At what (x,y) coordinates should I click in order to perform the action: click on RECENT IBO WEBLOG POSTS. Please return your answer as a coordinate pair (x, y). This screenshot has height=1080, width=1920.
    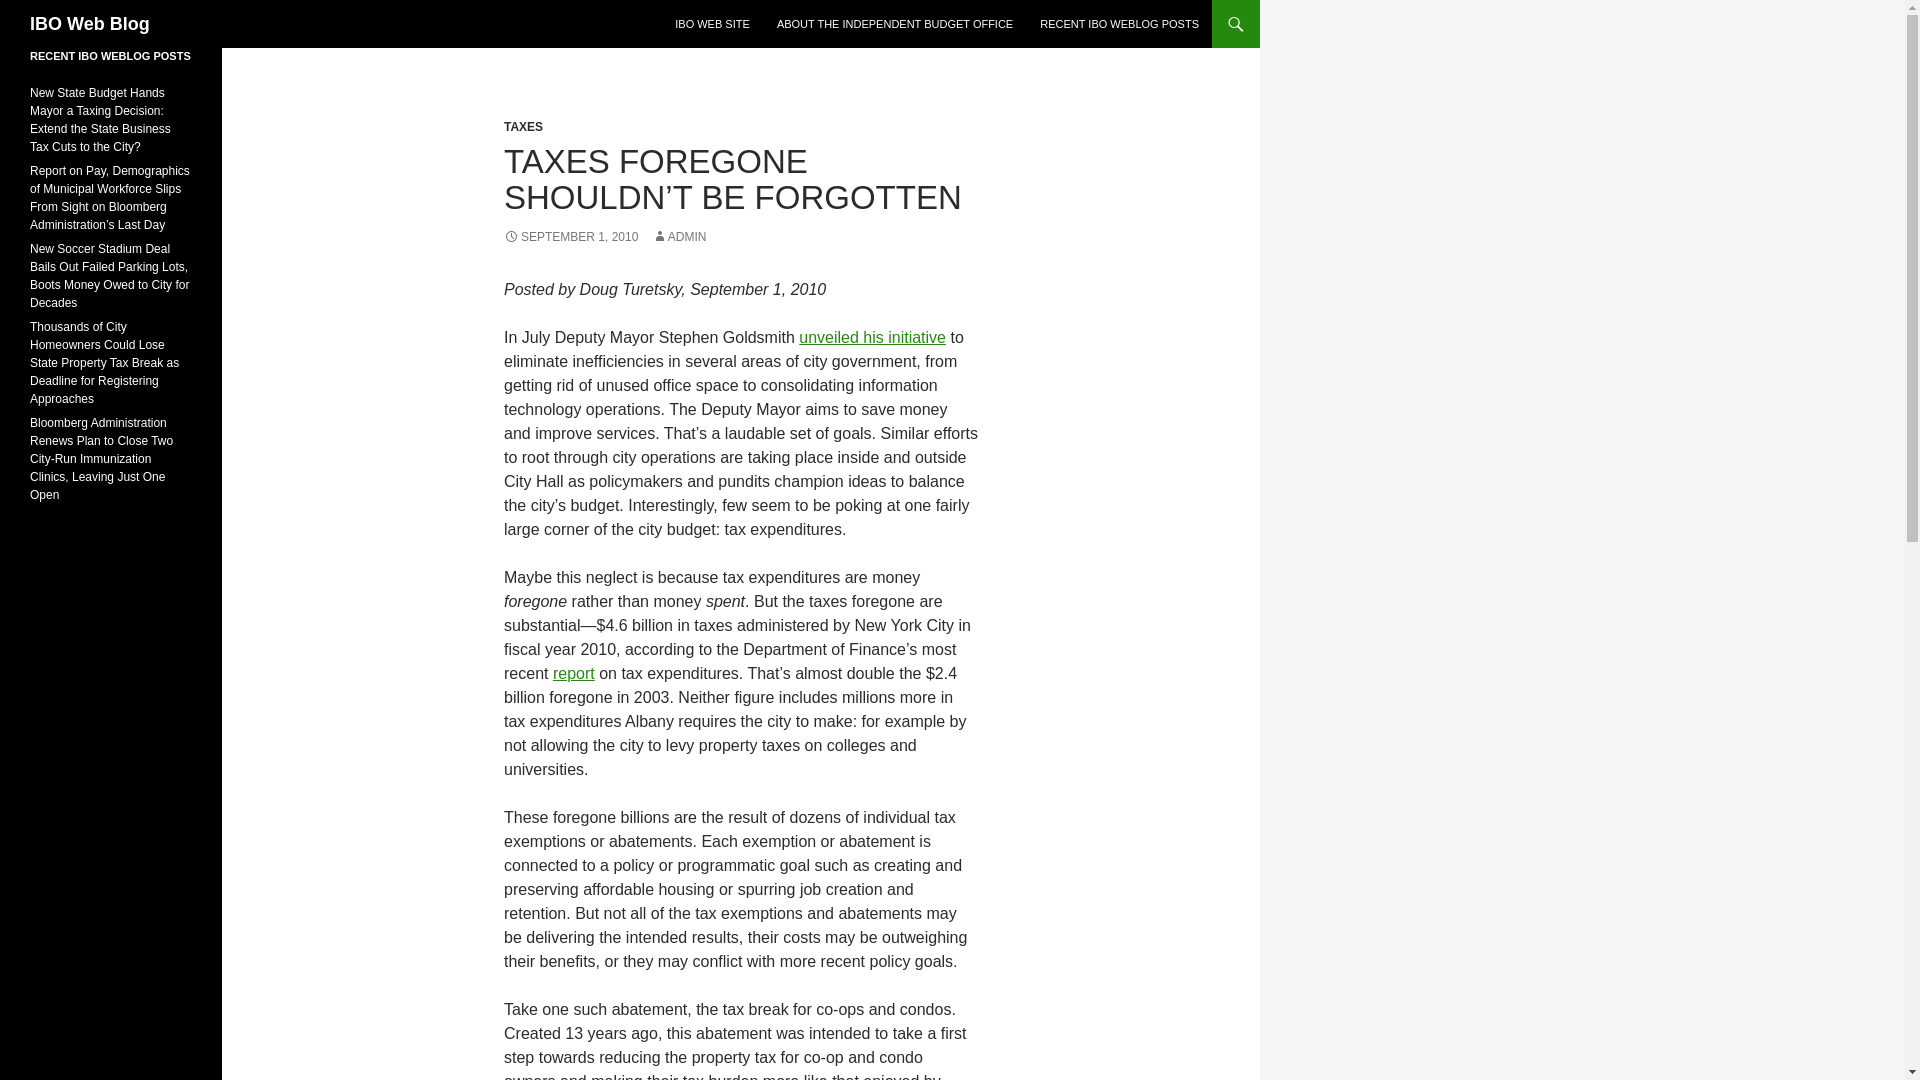
    Looking at the image, I should click on (1119, 24).